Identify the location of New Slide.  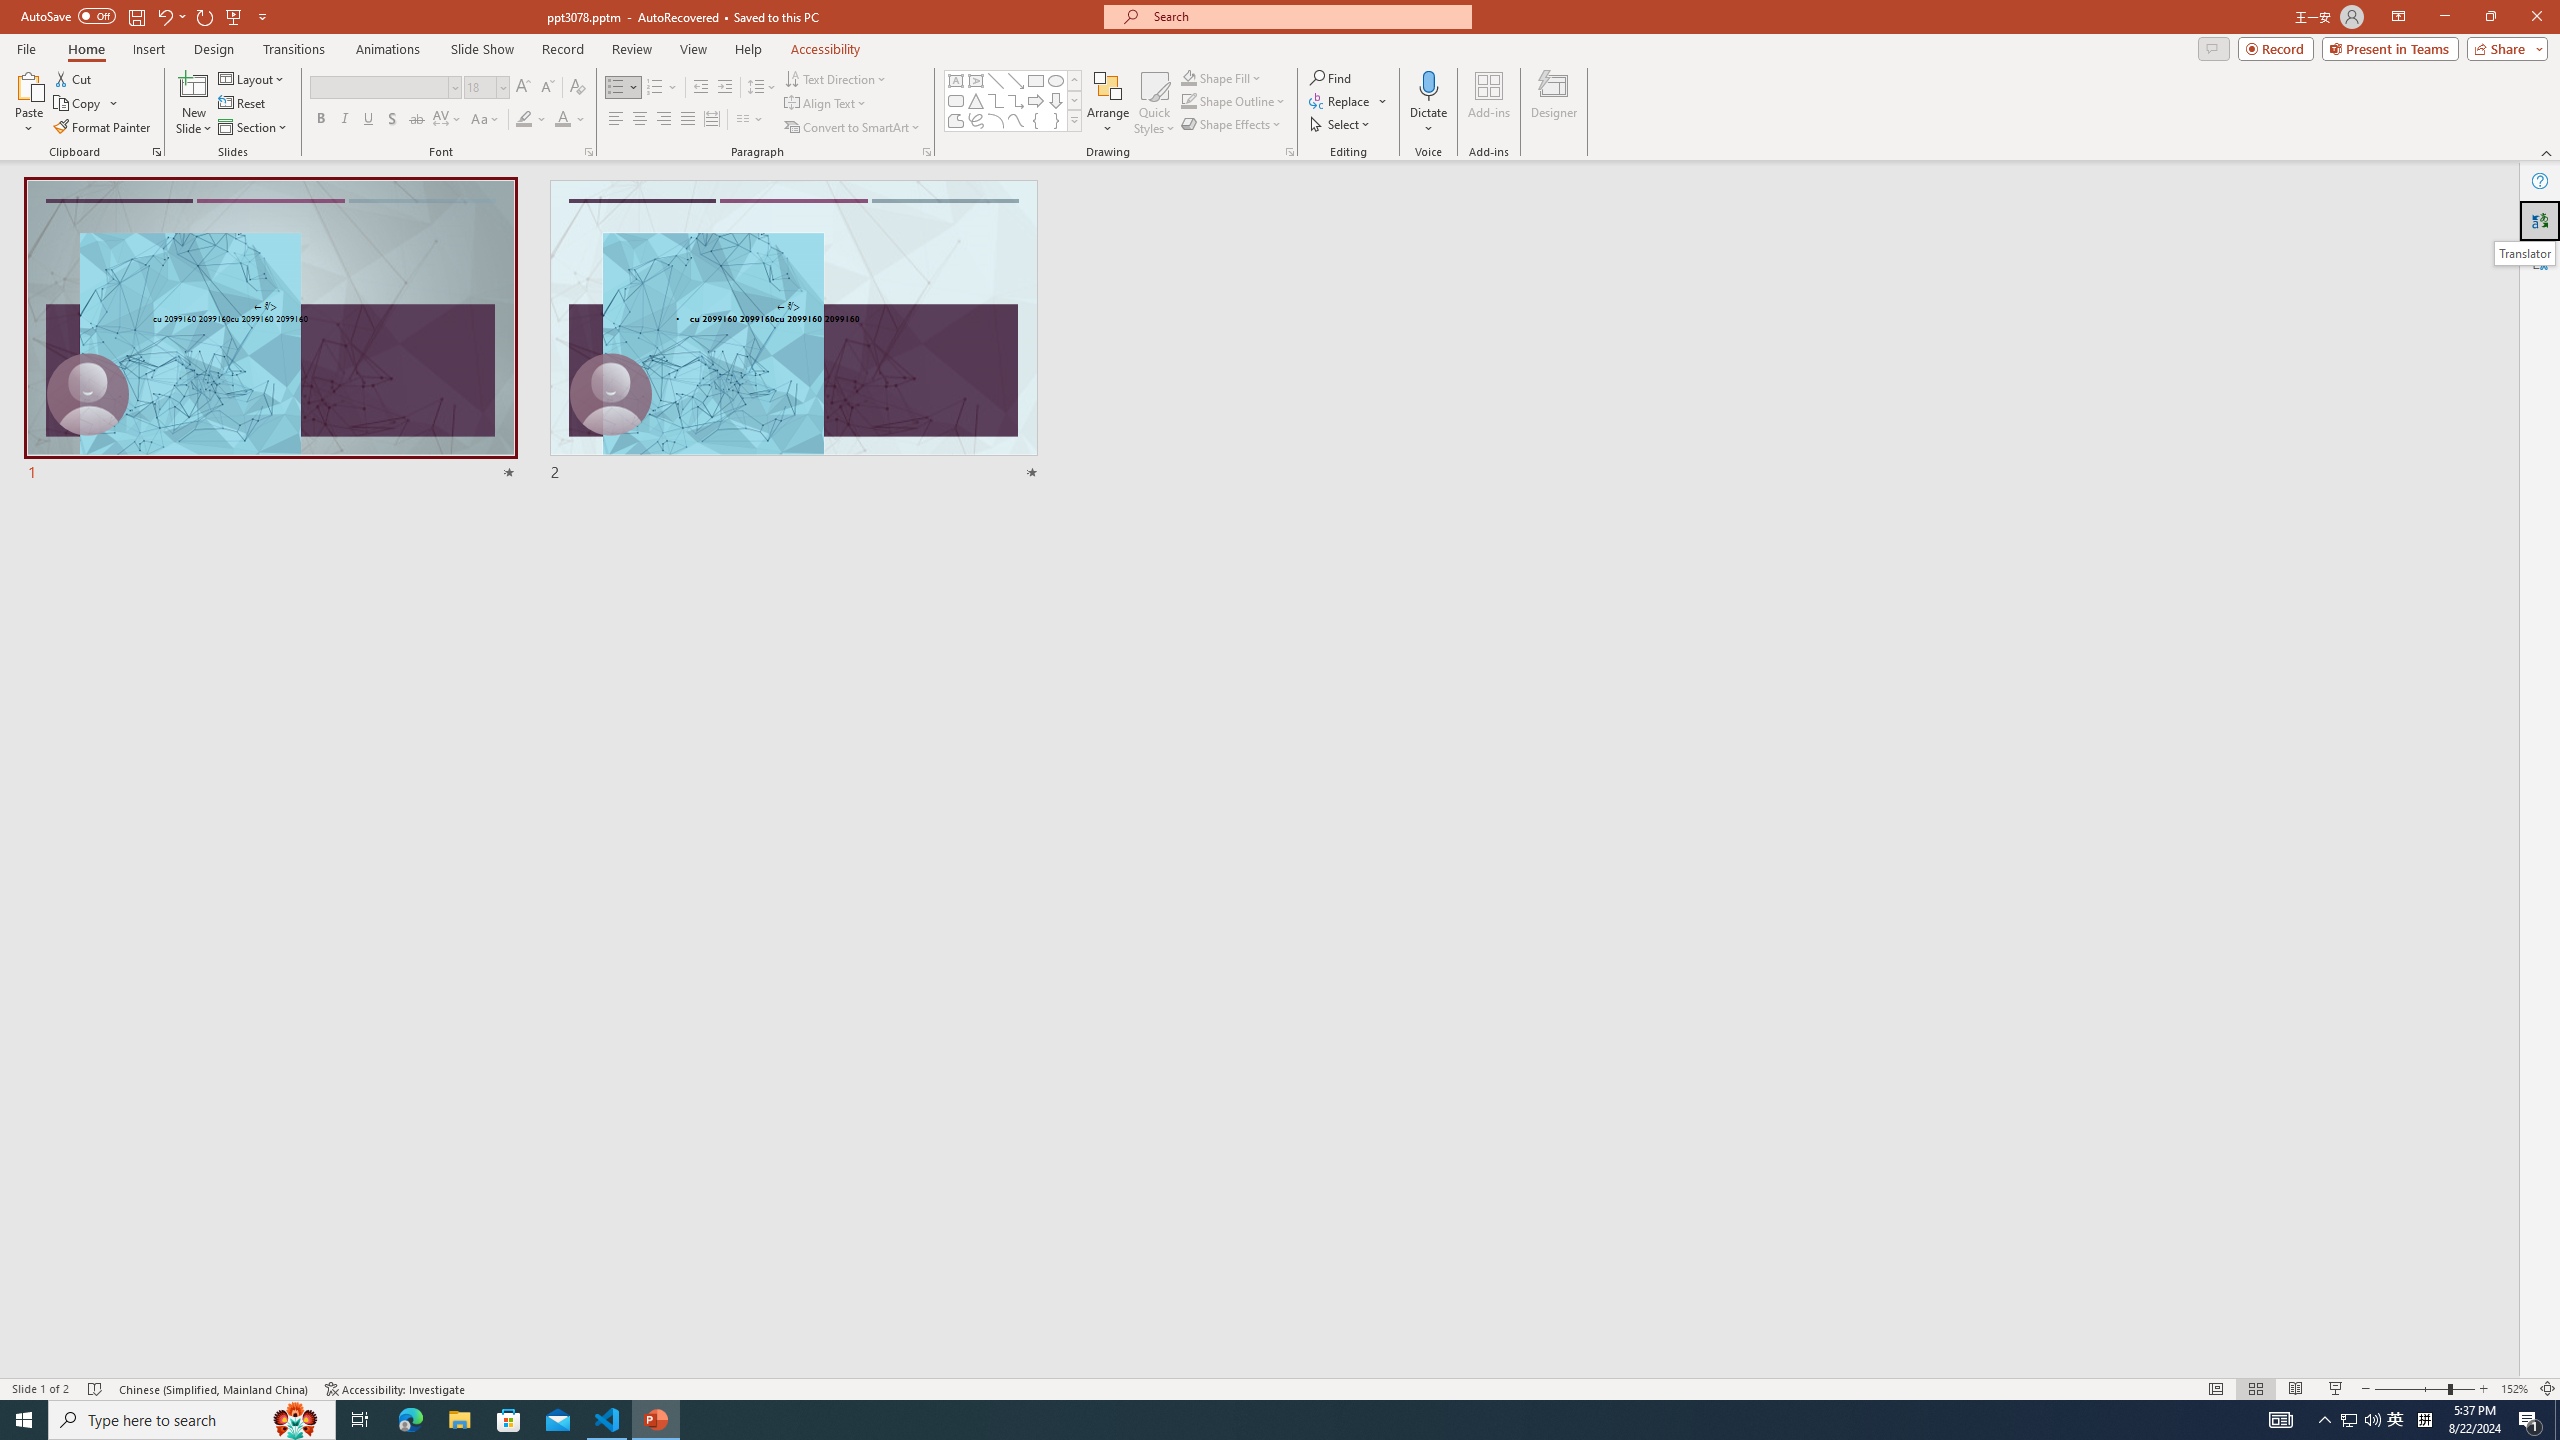
(194, 103).